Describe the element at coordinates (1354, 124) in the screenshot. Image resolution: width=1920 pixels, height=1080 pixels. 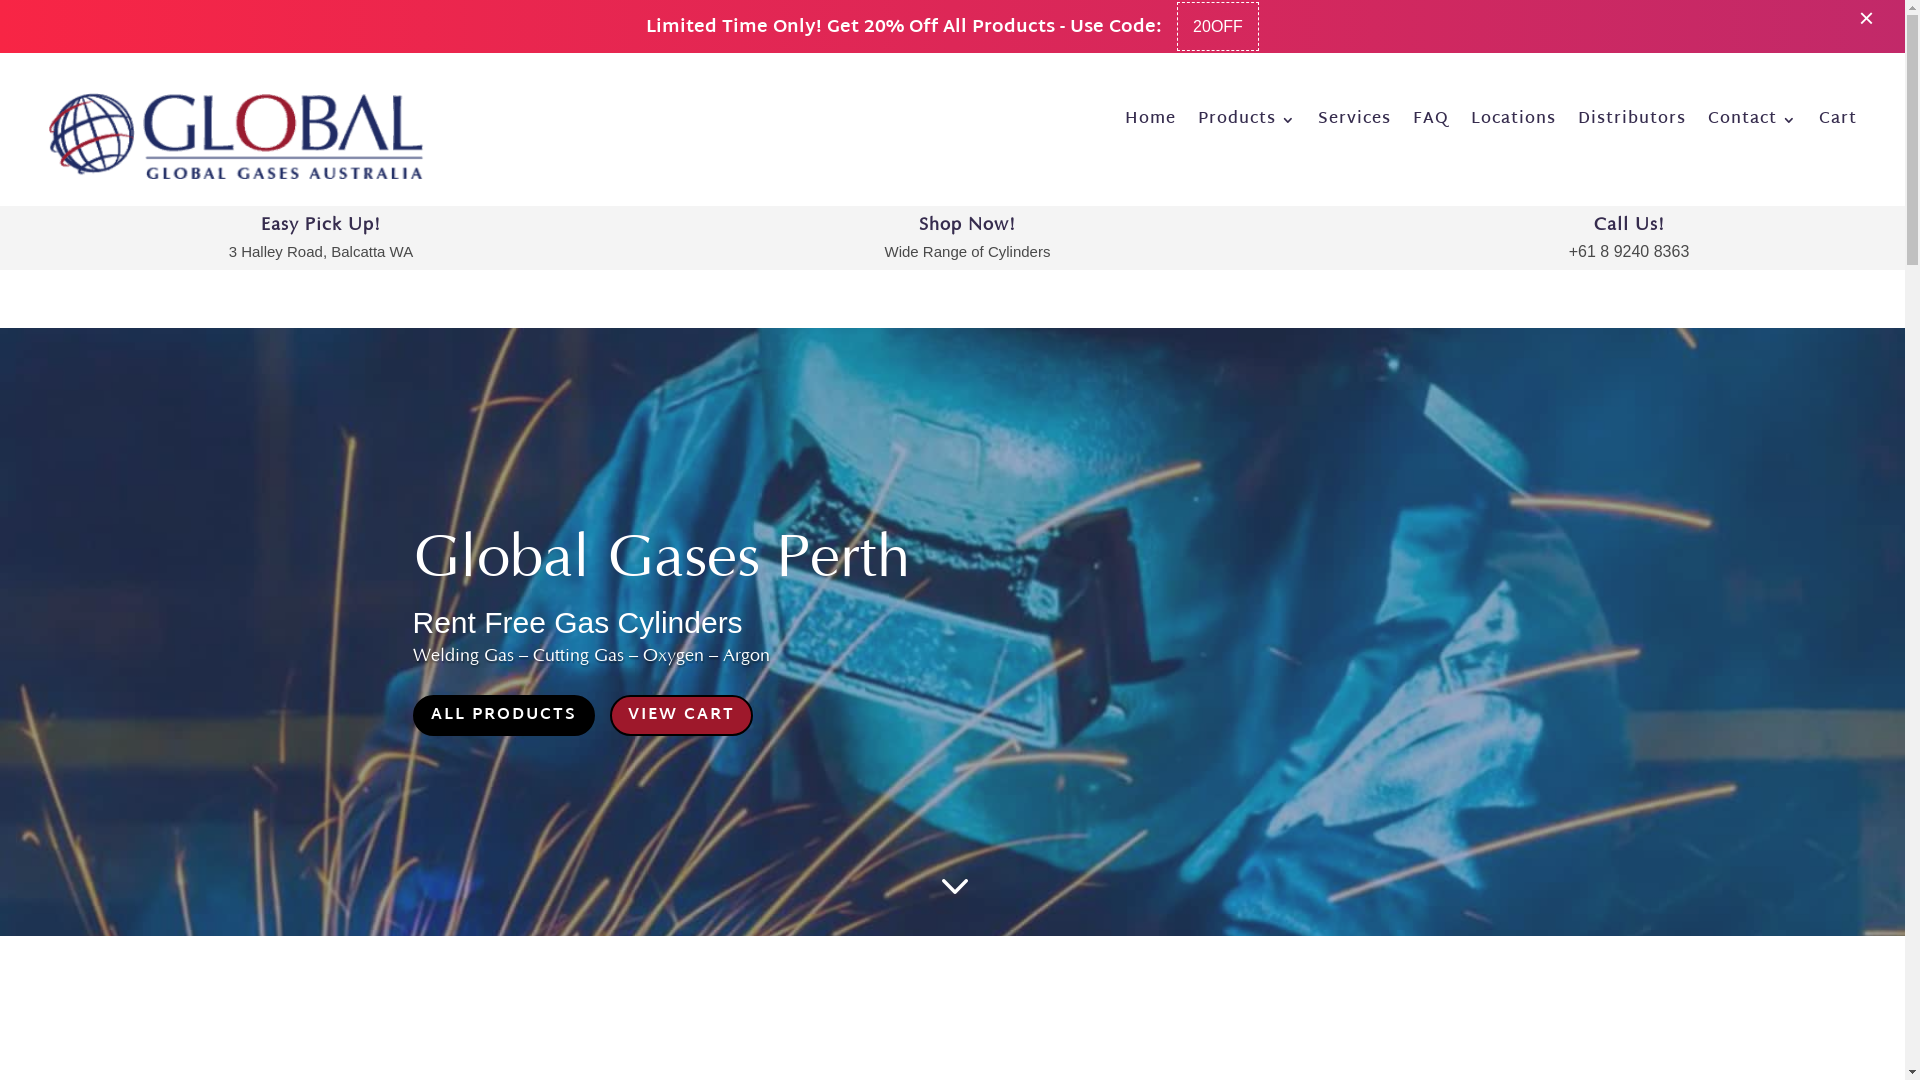
I see `Services` at that location.